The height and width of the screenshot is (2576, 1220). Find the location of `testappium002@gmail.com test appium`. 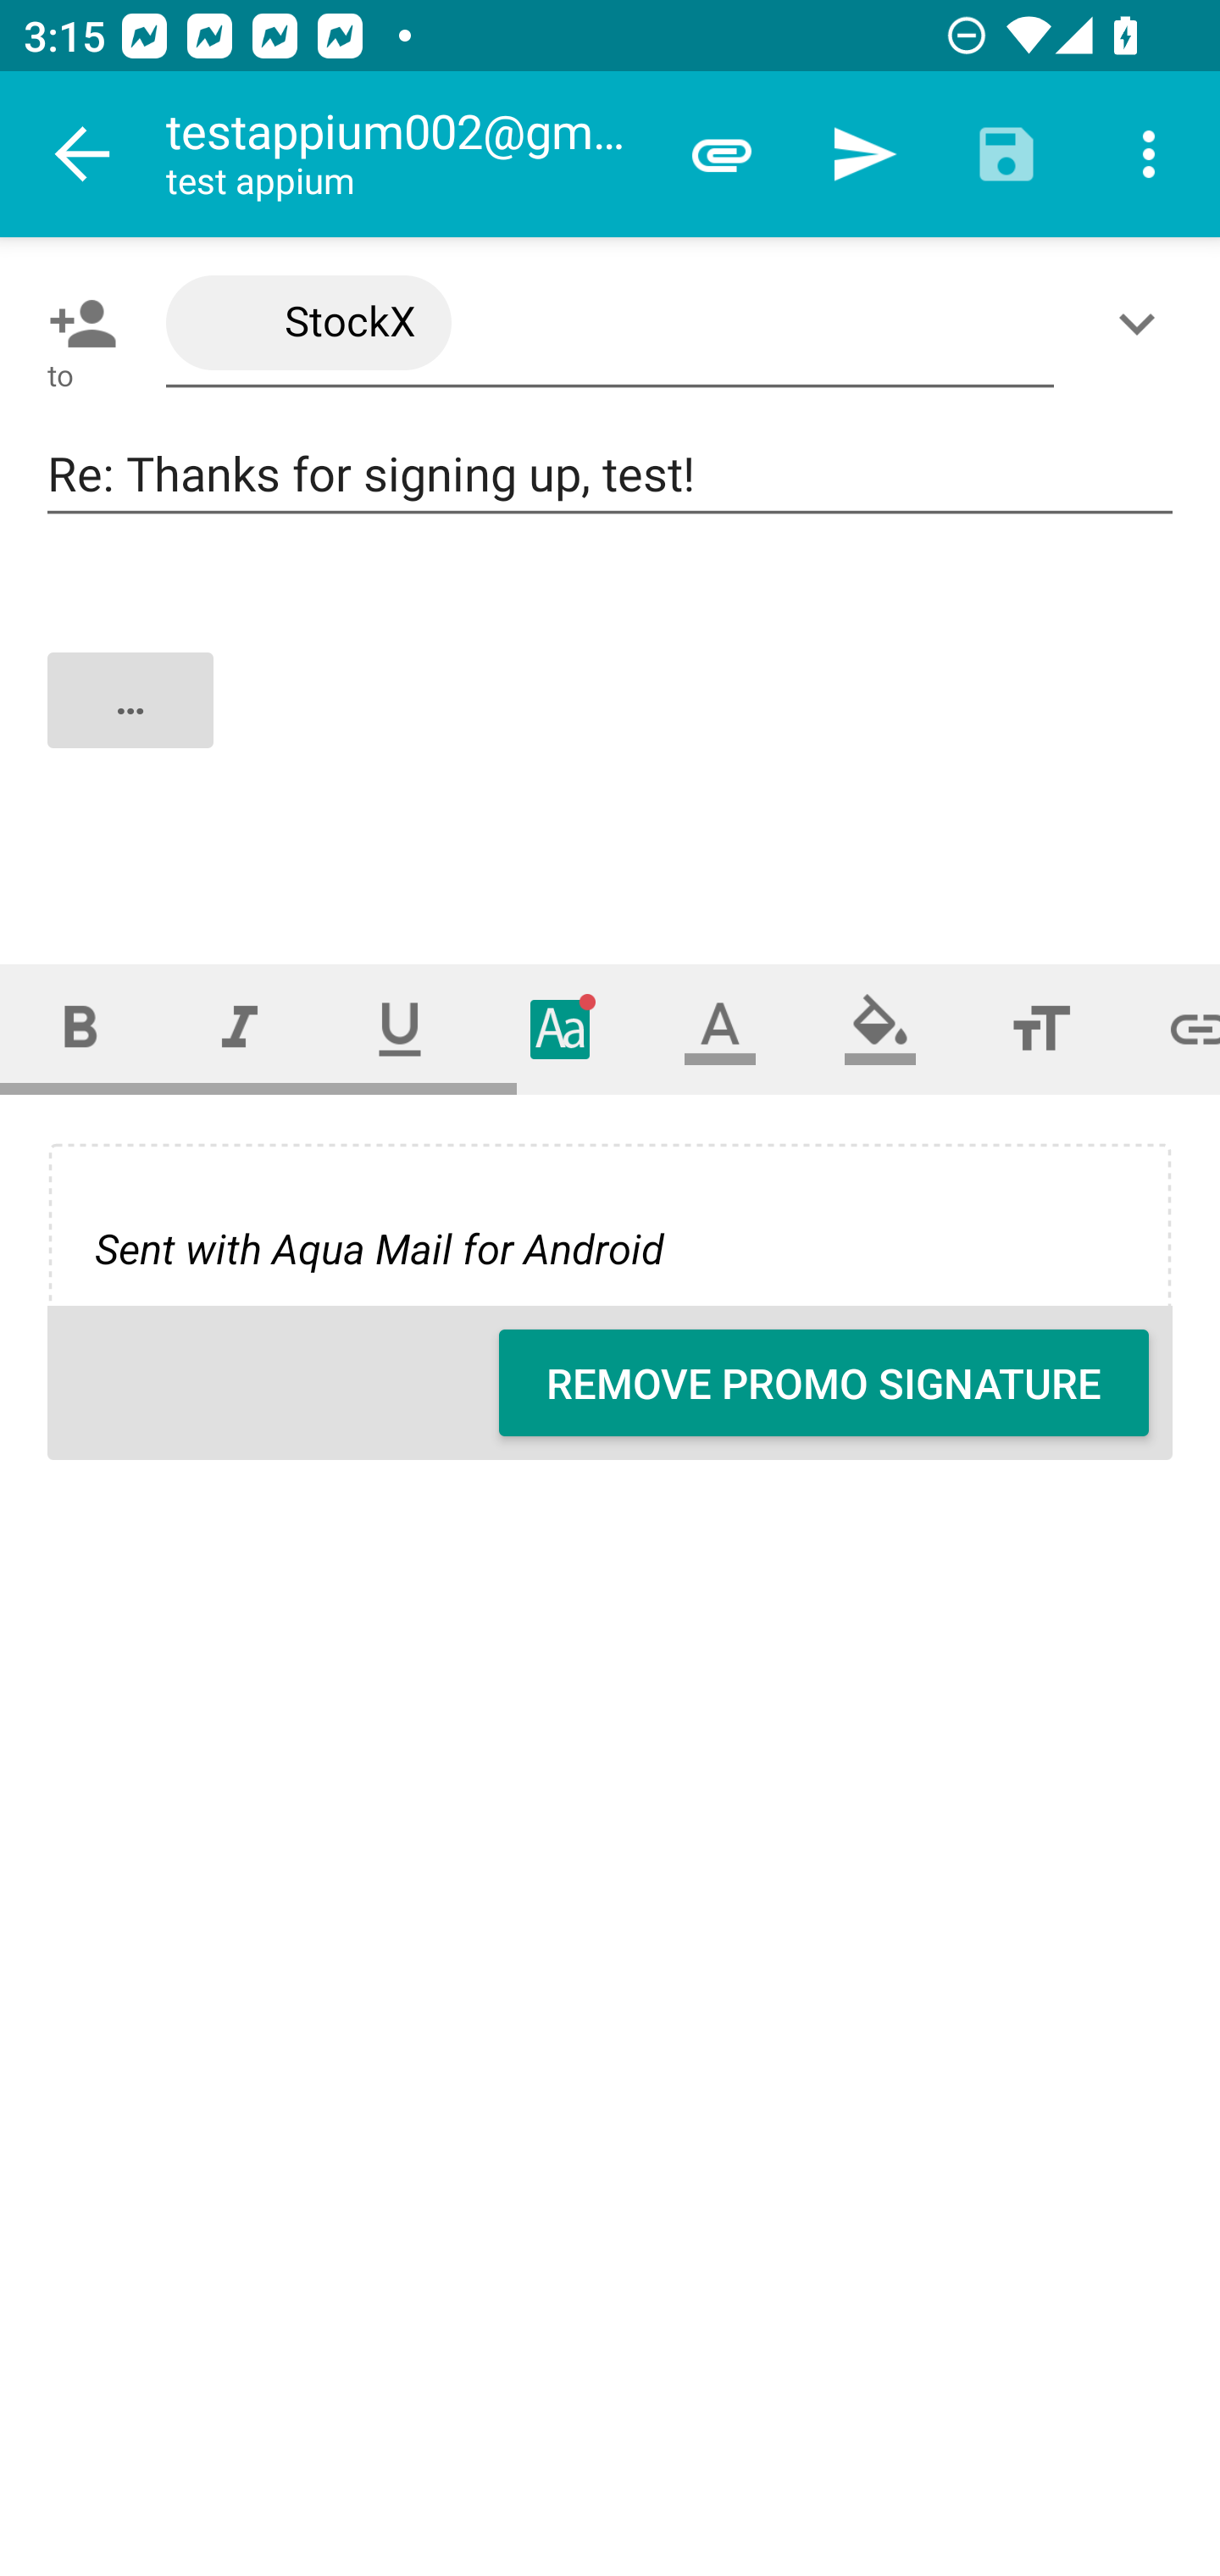

testappium002@gmail.com test appium is located at coordinates (408, 154).